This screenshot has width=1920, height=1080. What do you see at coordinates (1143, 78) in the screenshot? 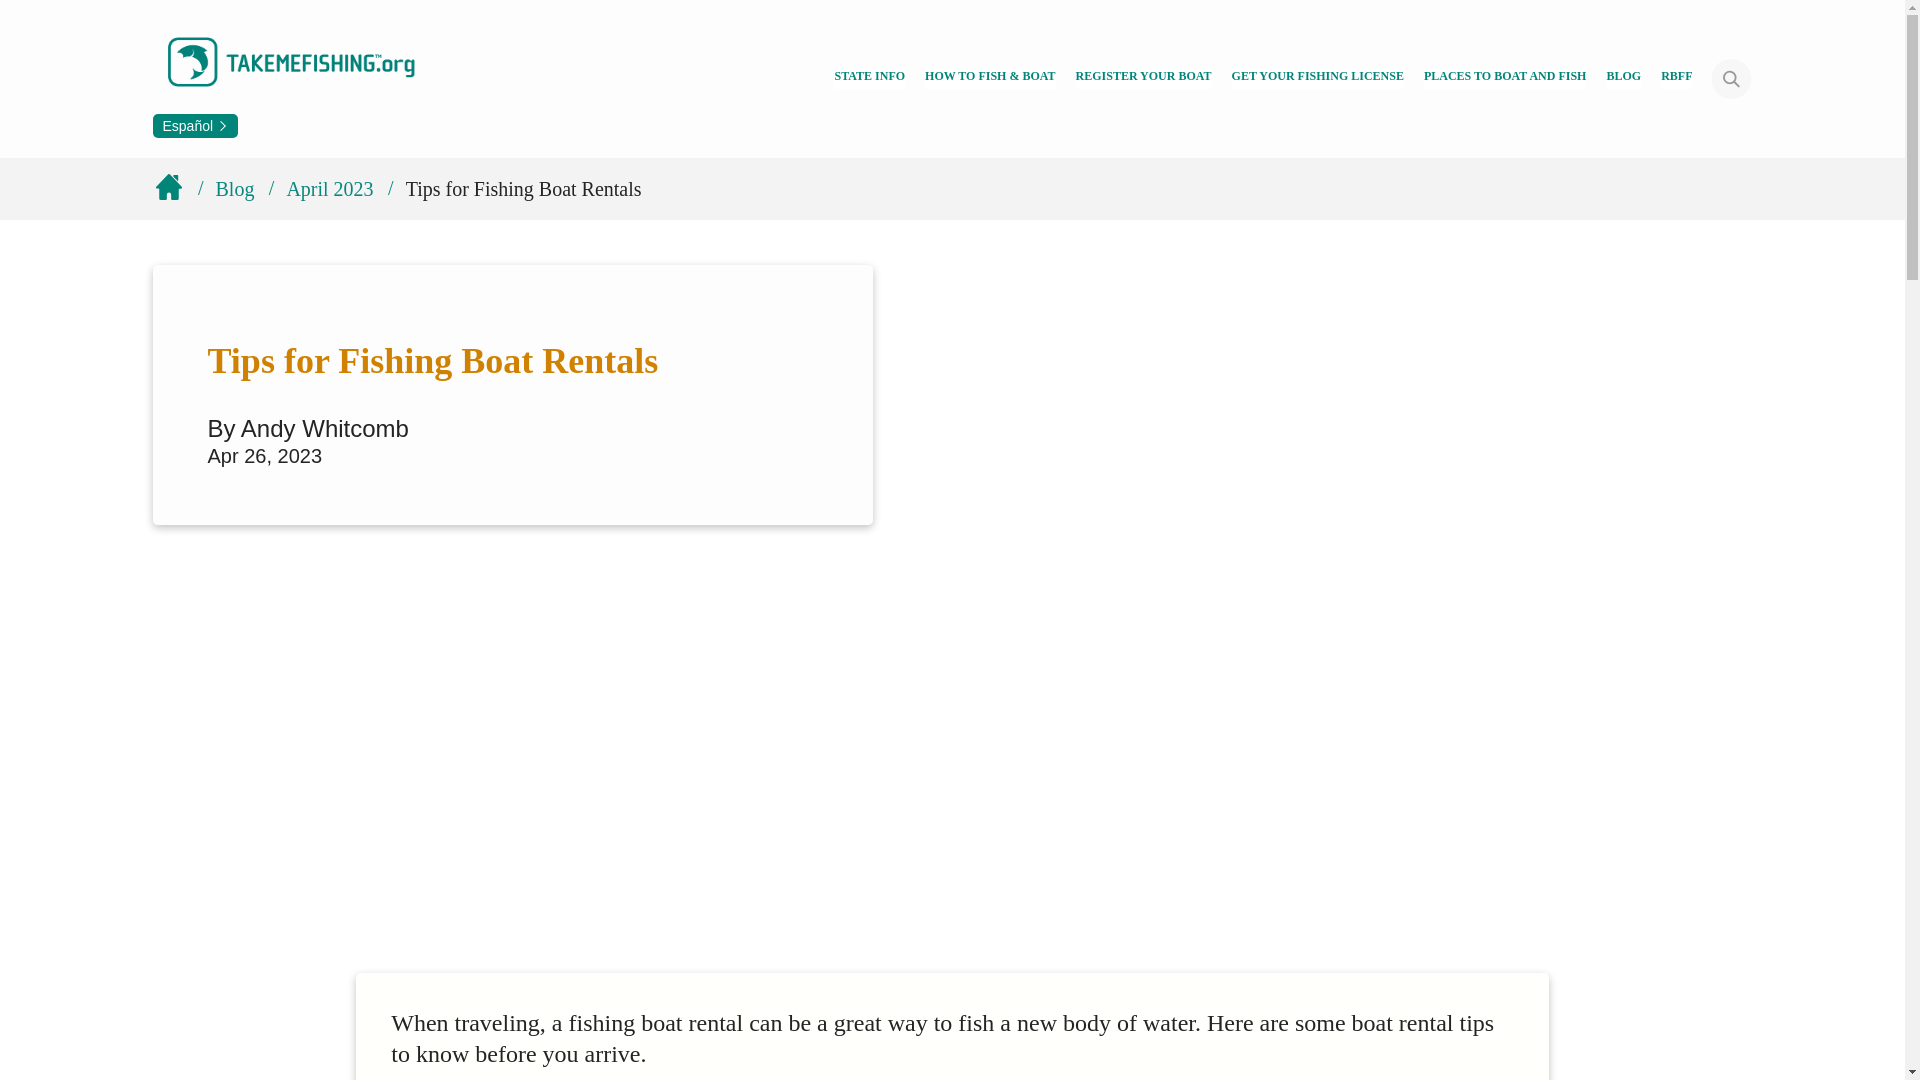
I see `REGISTER YOUR BOAT` at bounding box center [1143, 78].